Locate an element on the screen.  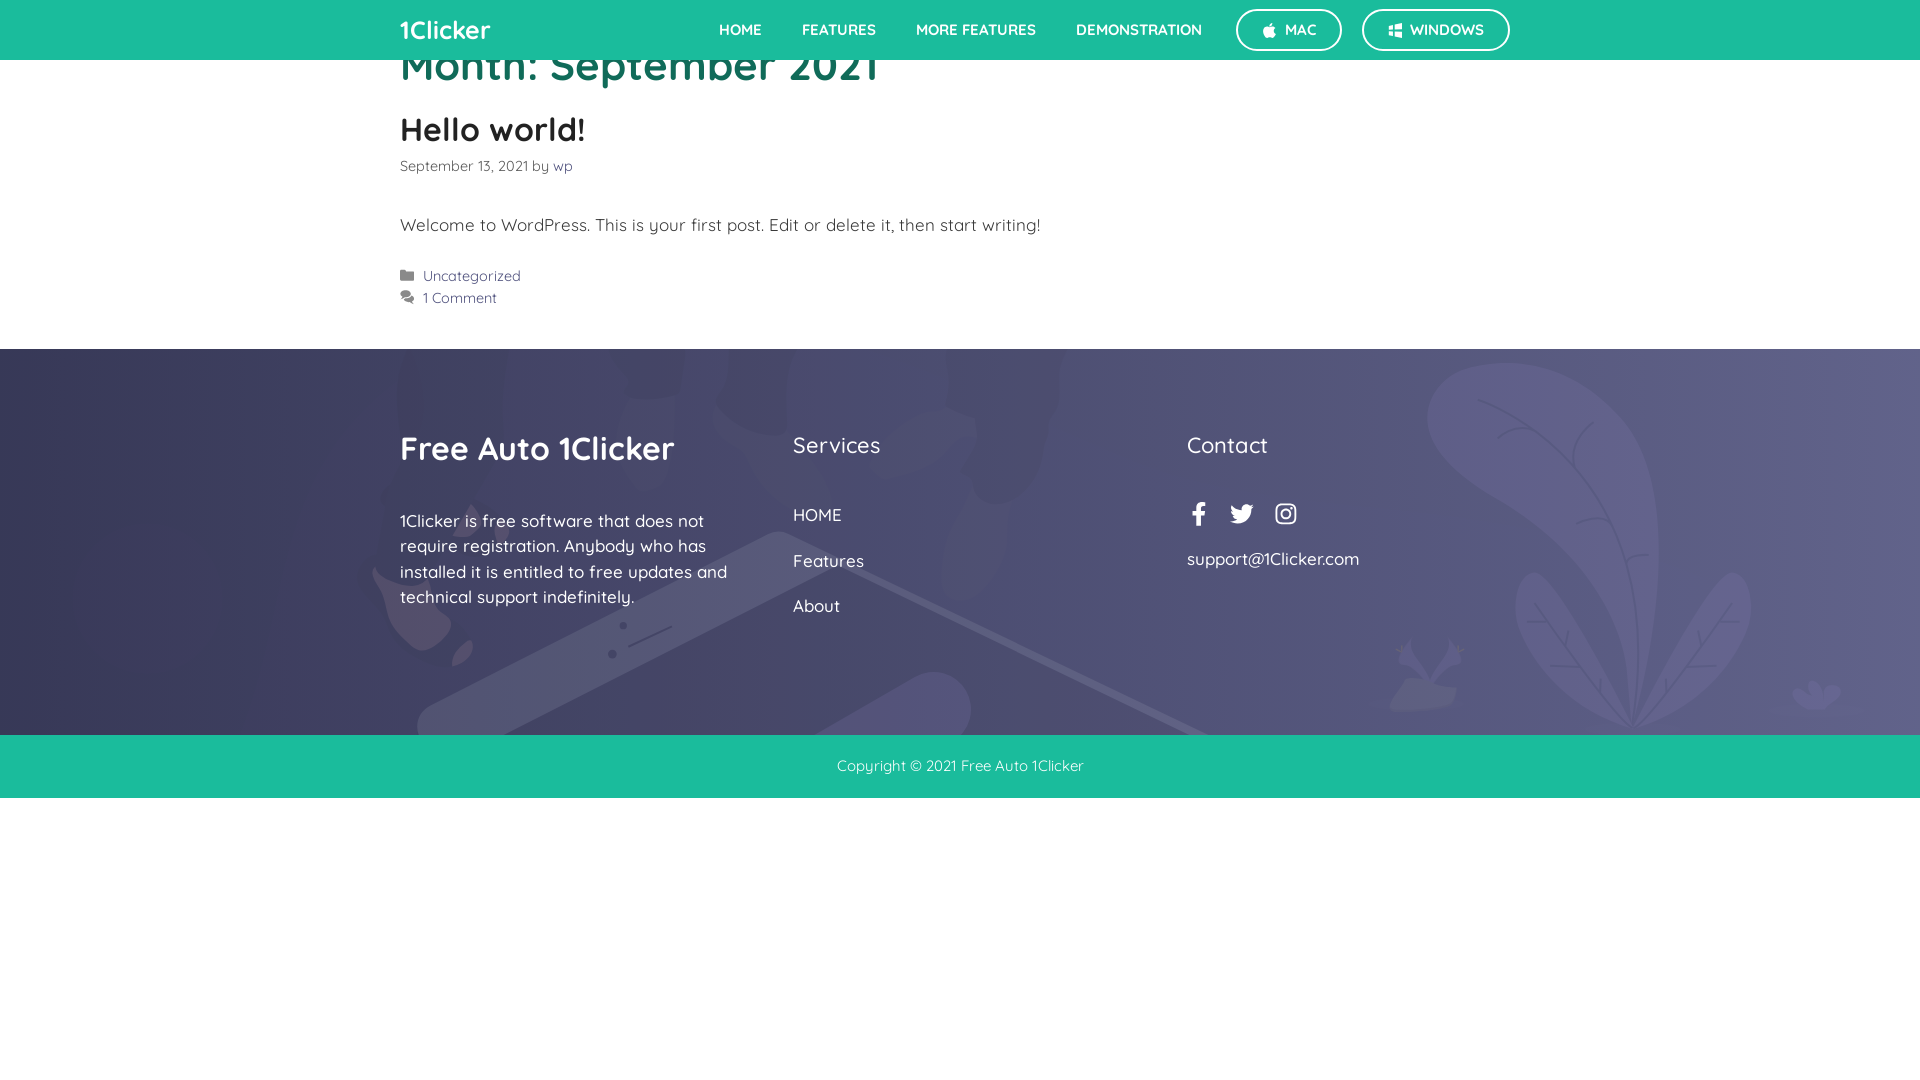
Uncategorized is located at coordinates (472, 276).